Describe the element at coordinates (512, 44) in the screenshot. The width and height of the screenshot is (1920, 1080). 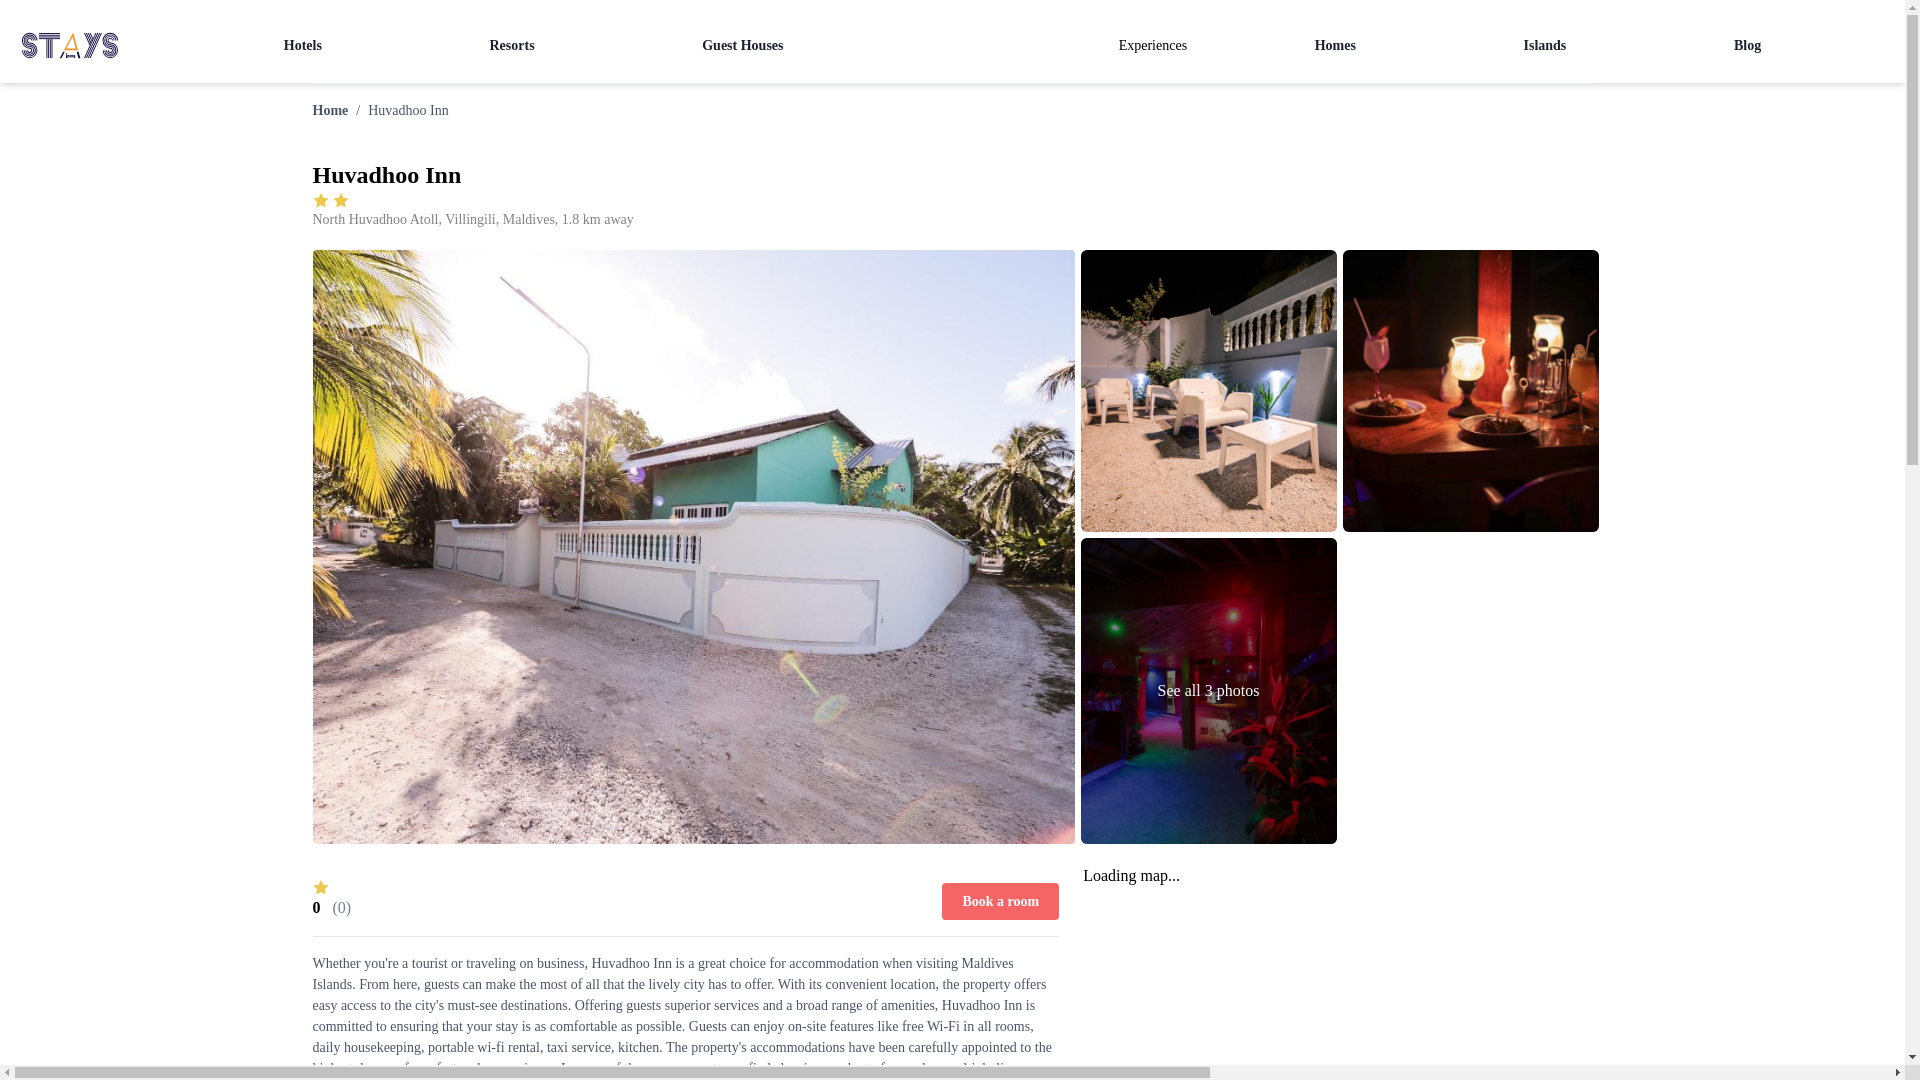
I see `Resorts` at that location.